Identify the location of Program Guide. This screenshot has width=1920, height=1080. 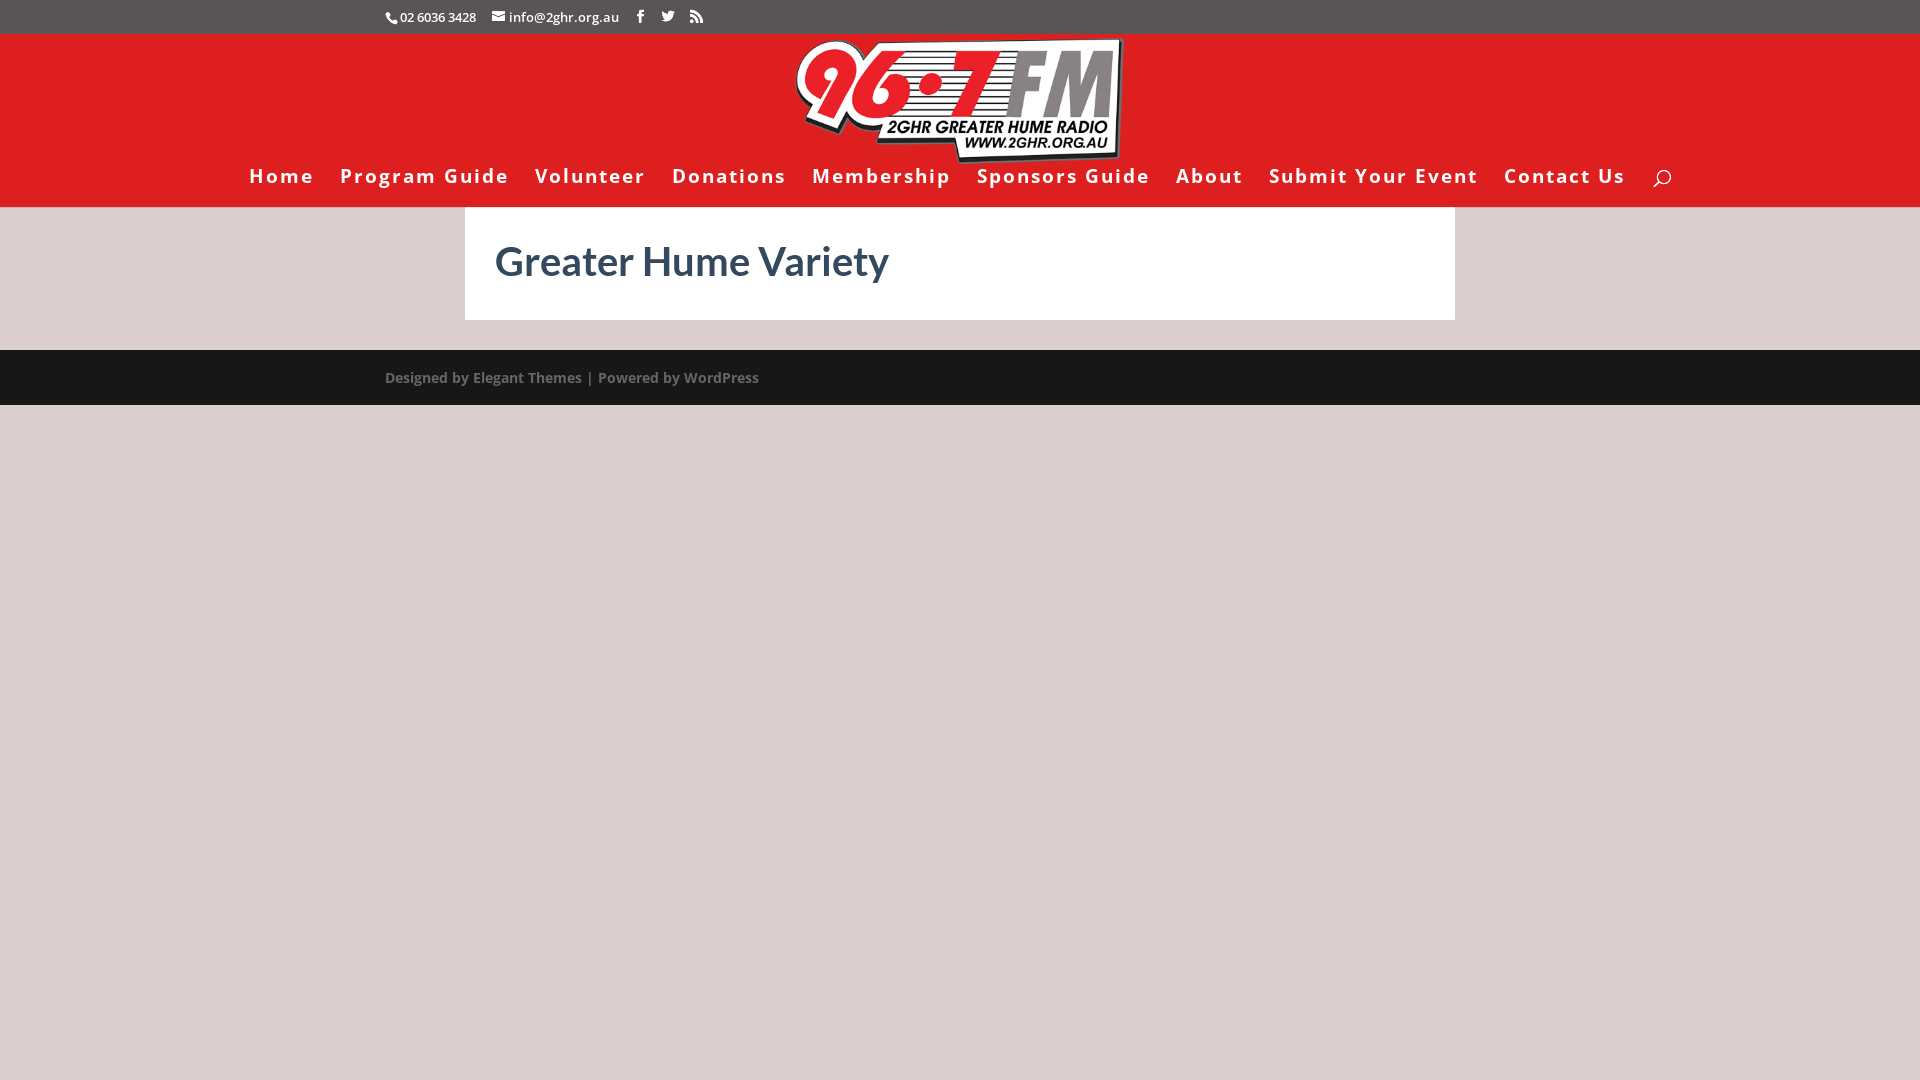
(424, 187).